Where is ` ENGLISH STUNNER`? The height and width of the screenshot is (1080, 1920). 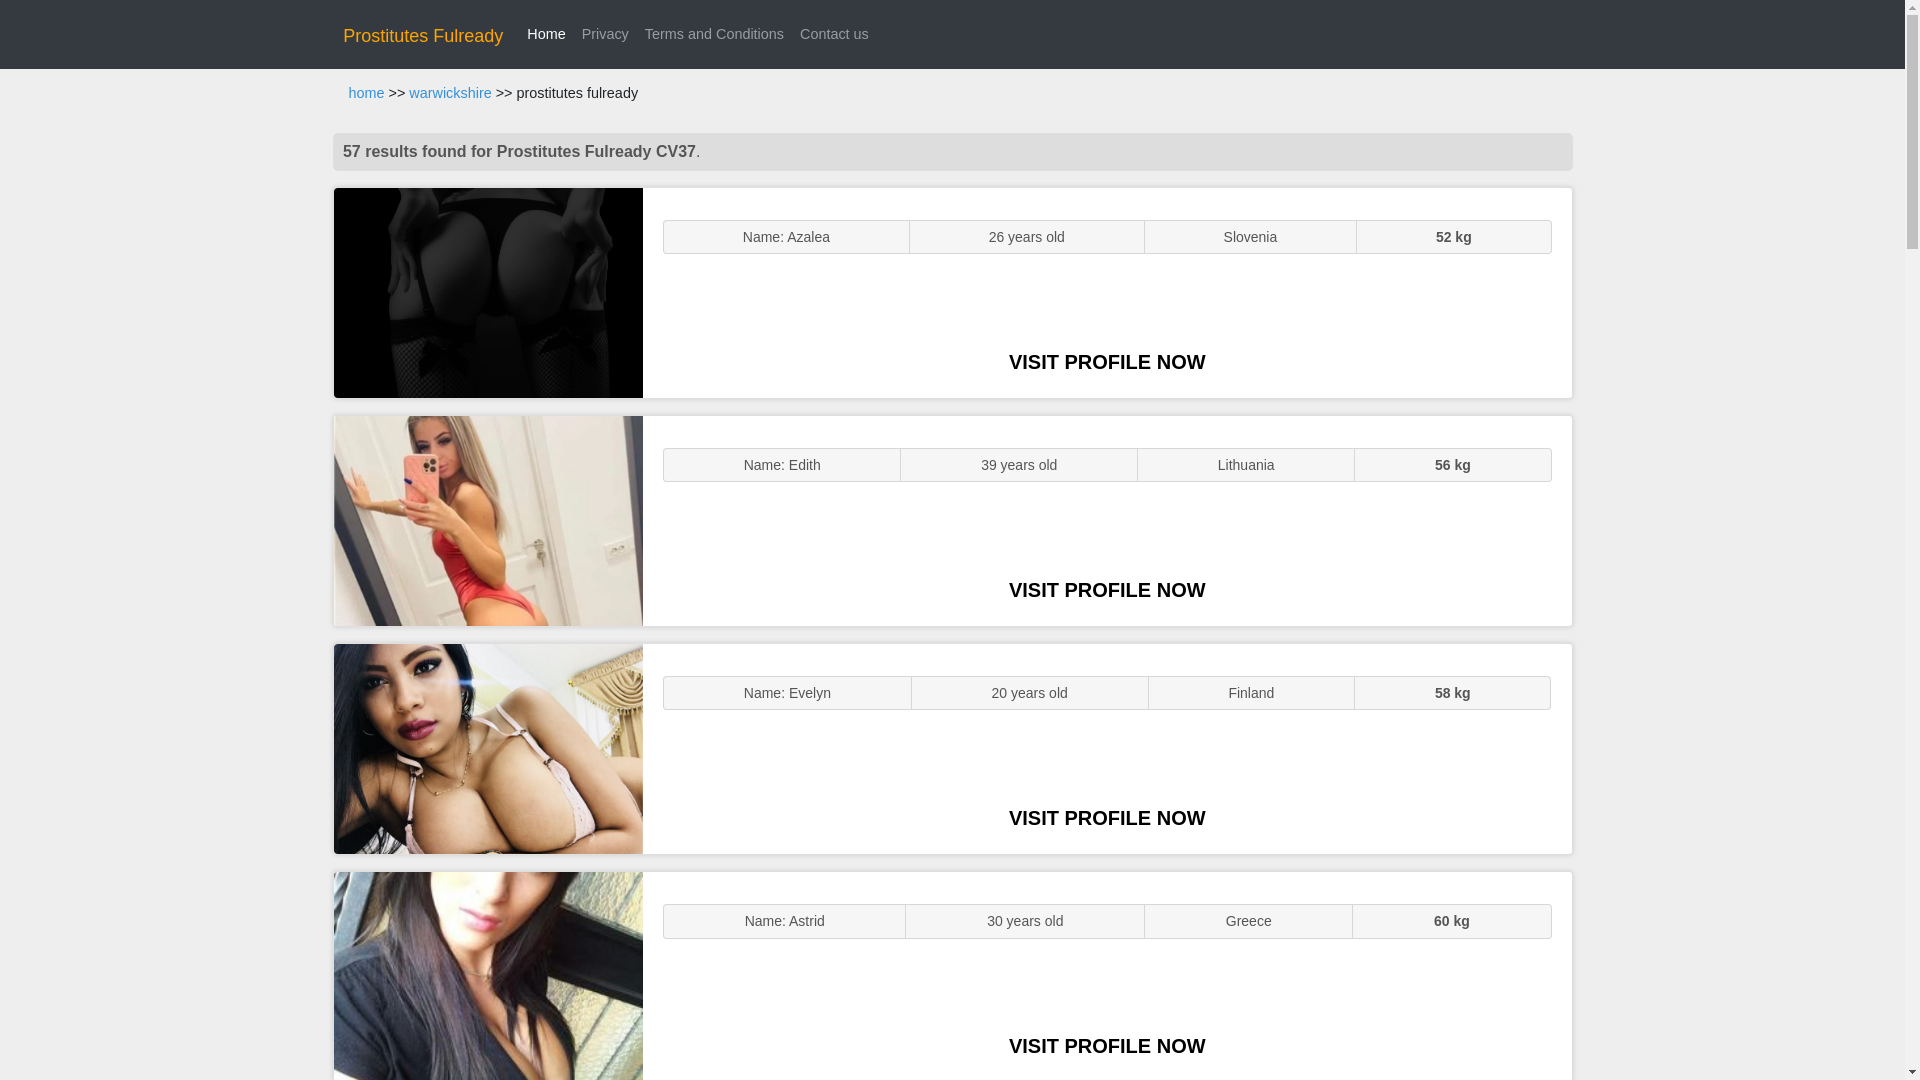  ENGLISH STUNNER is located at coordinates (488, 292).